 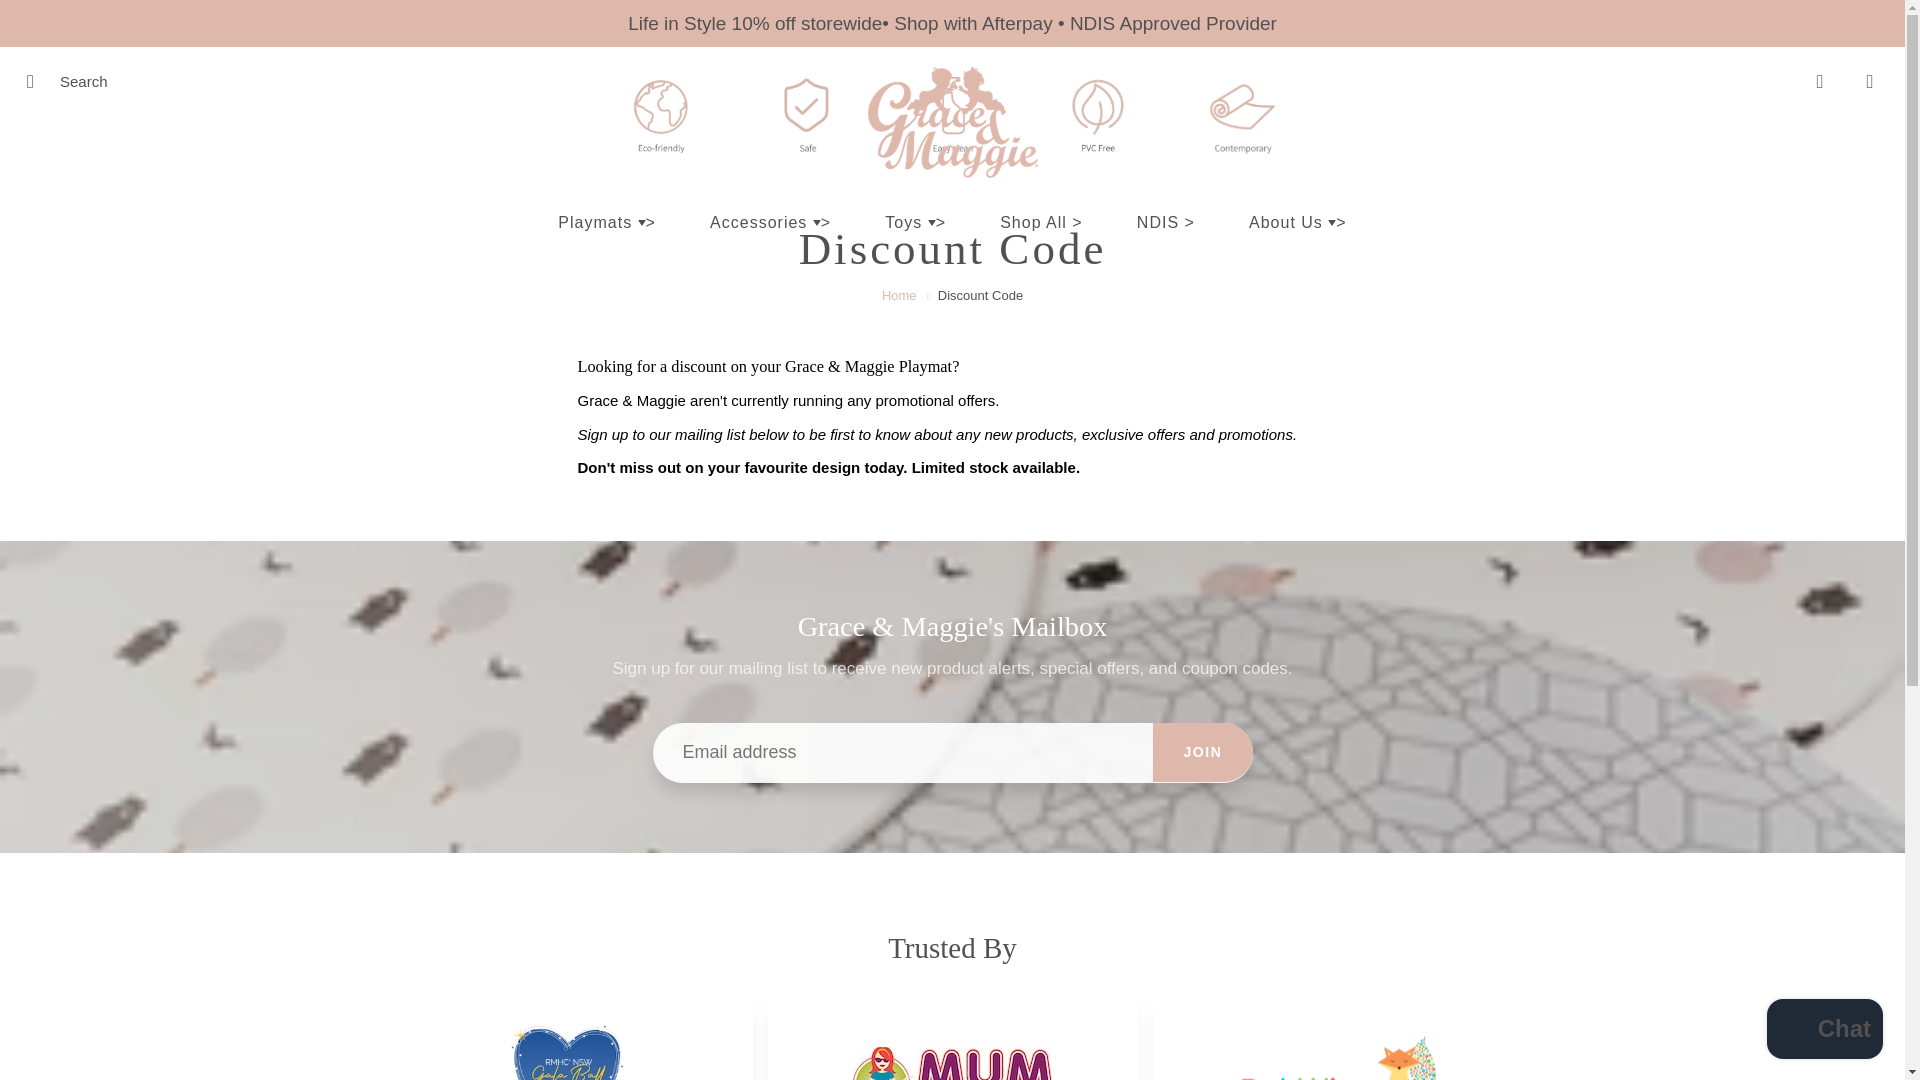 What do you see at coordinates (899, 296) in the screenshot?
I see `Home` at bounding box center [899, 296].